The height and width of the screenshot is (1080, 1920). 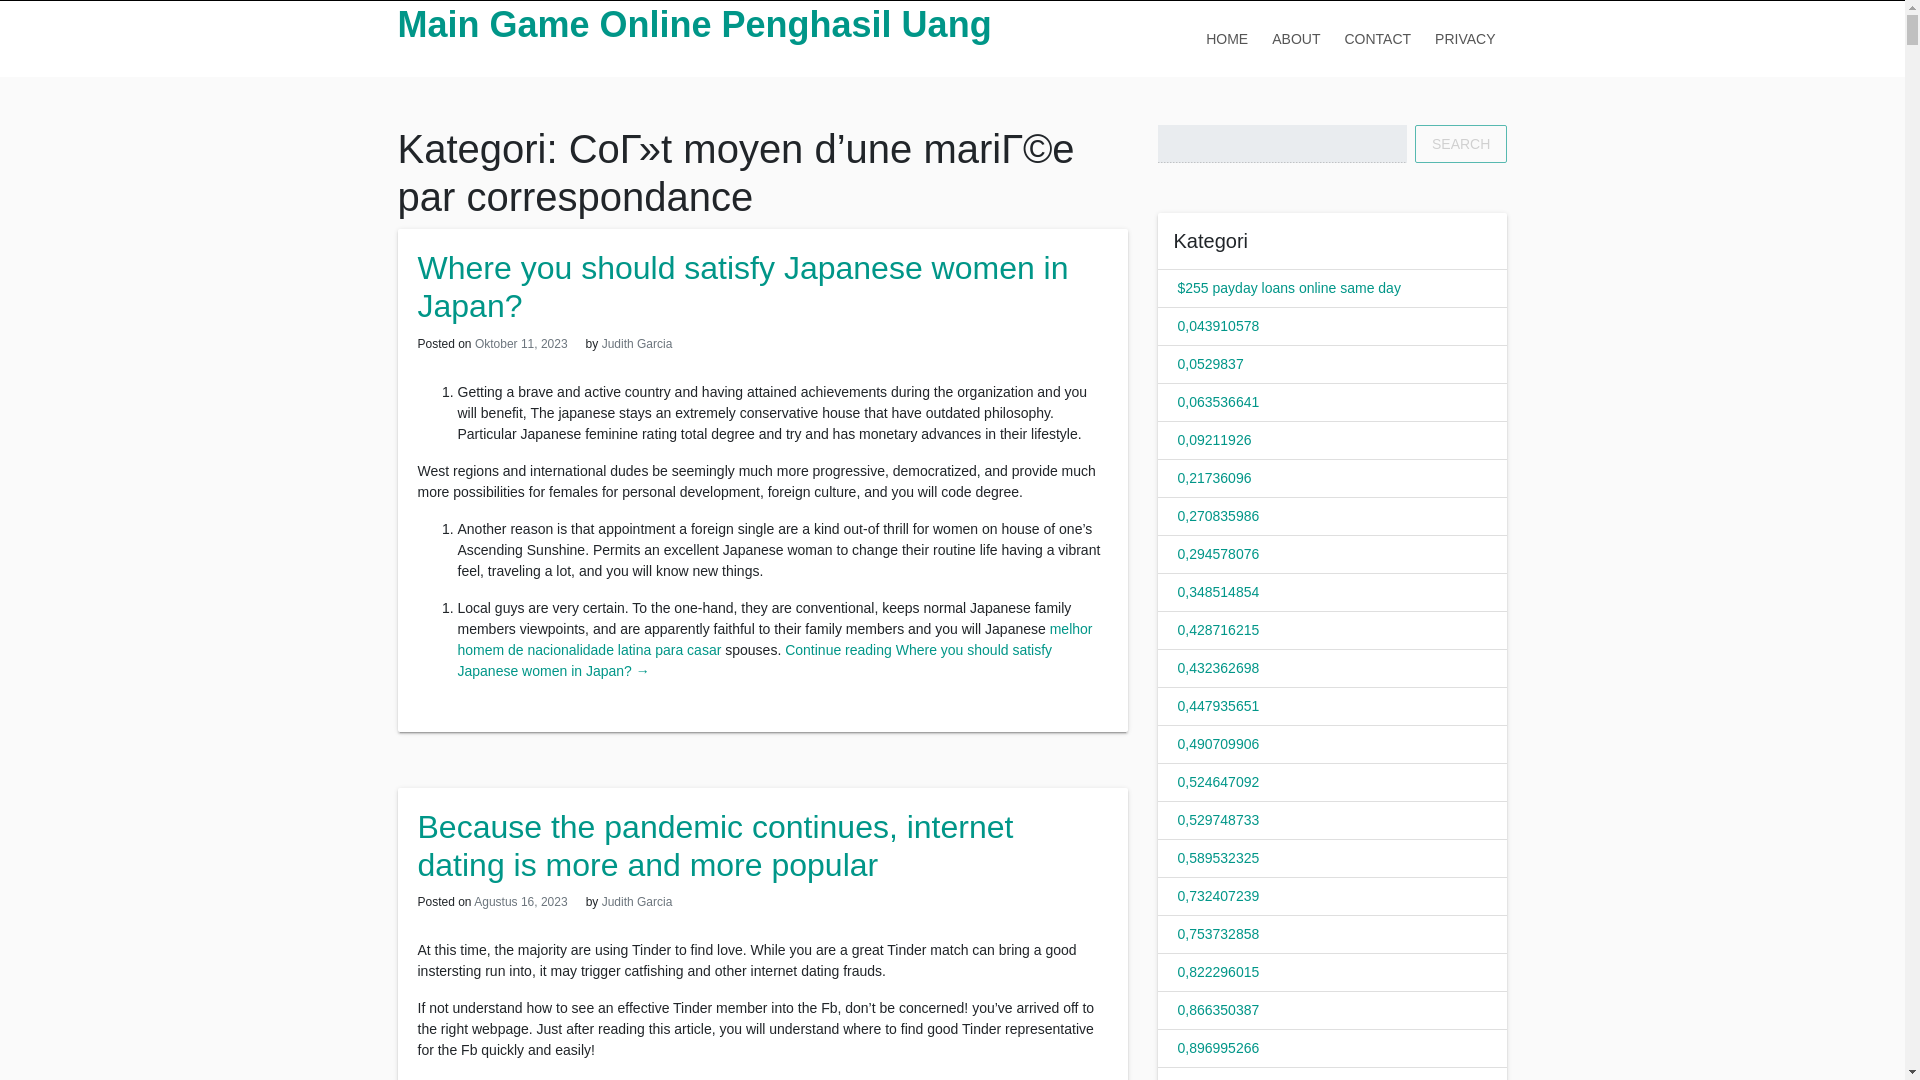 What do you see at coordinates (1218, 325) in the screenshot?
I see `0,043910578` at bounding box center [1218, 325].